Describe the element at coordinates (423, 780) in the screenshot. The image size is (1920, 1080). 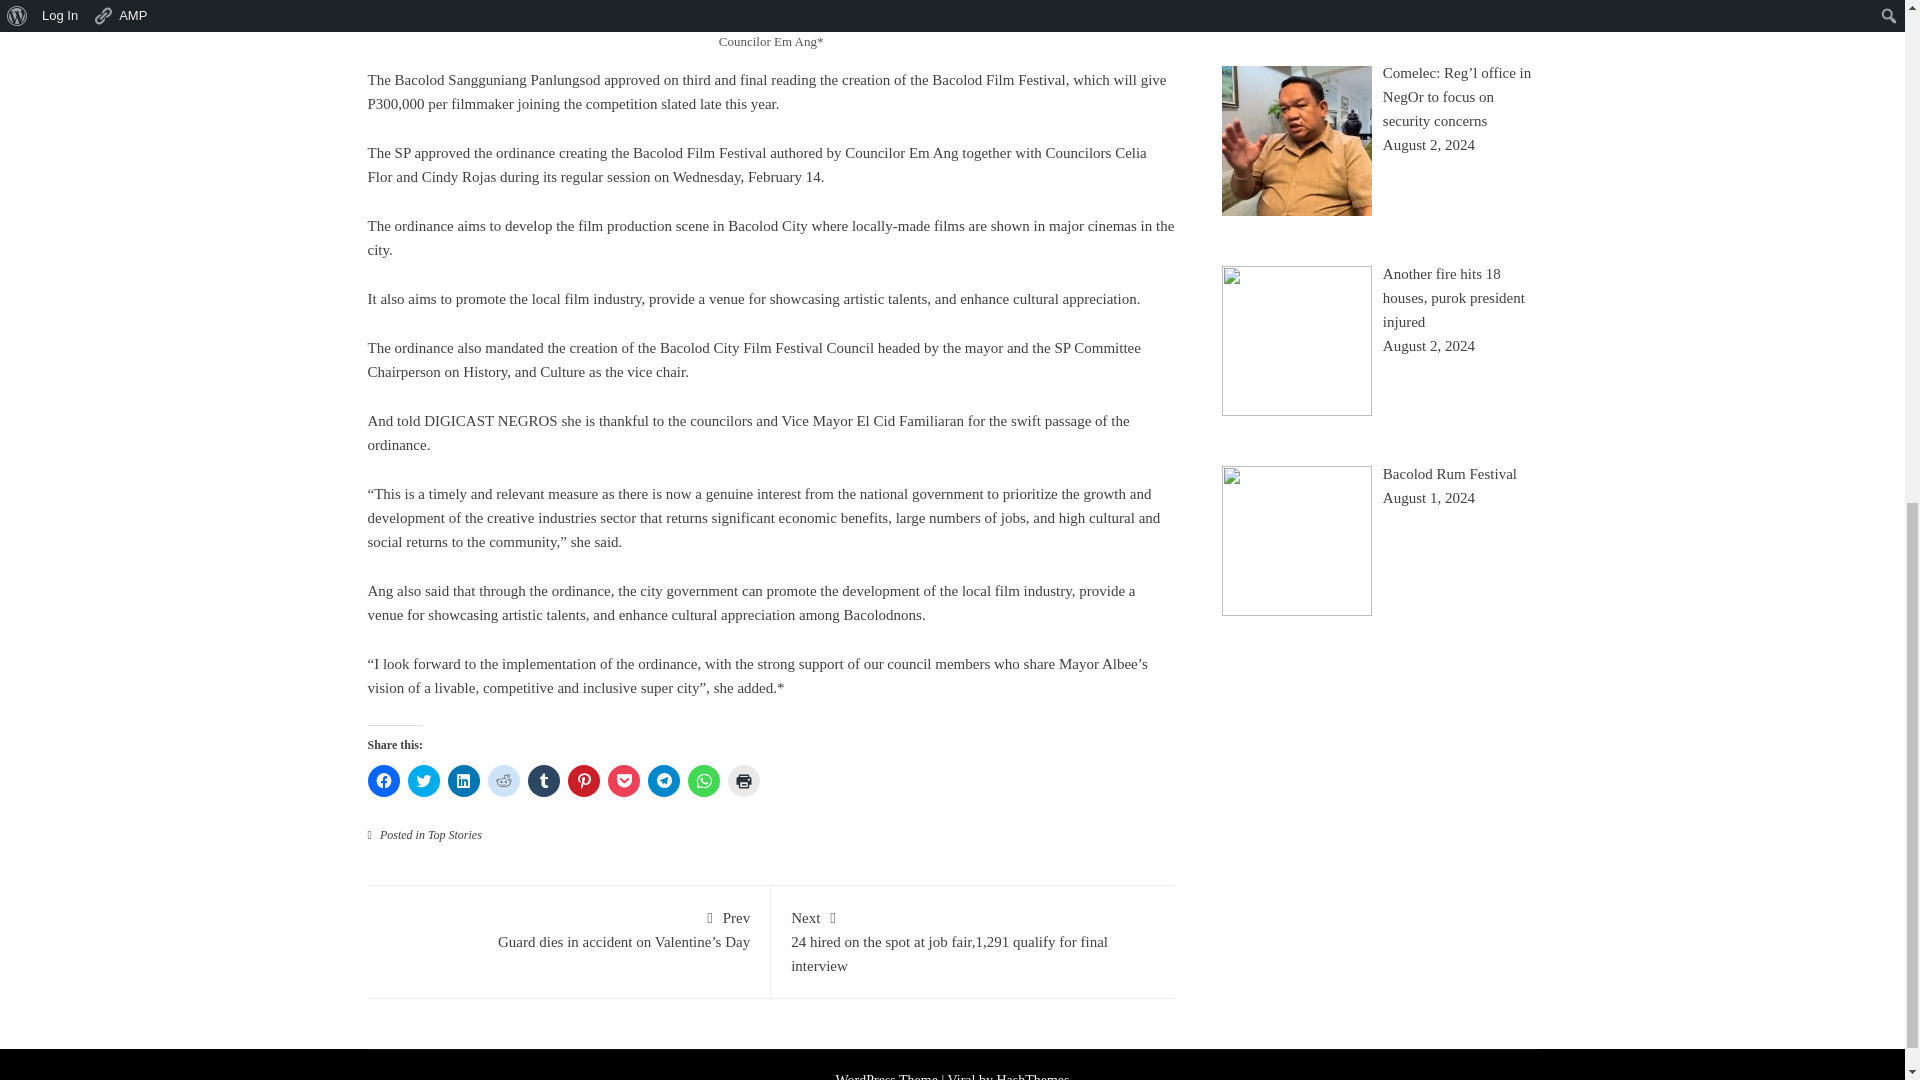
I see `Click to share on Twitter` at that location.